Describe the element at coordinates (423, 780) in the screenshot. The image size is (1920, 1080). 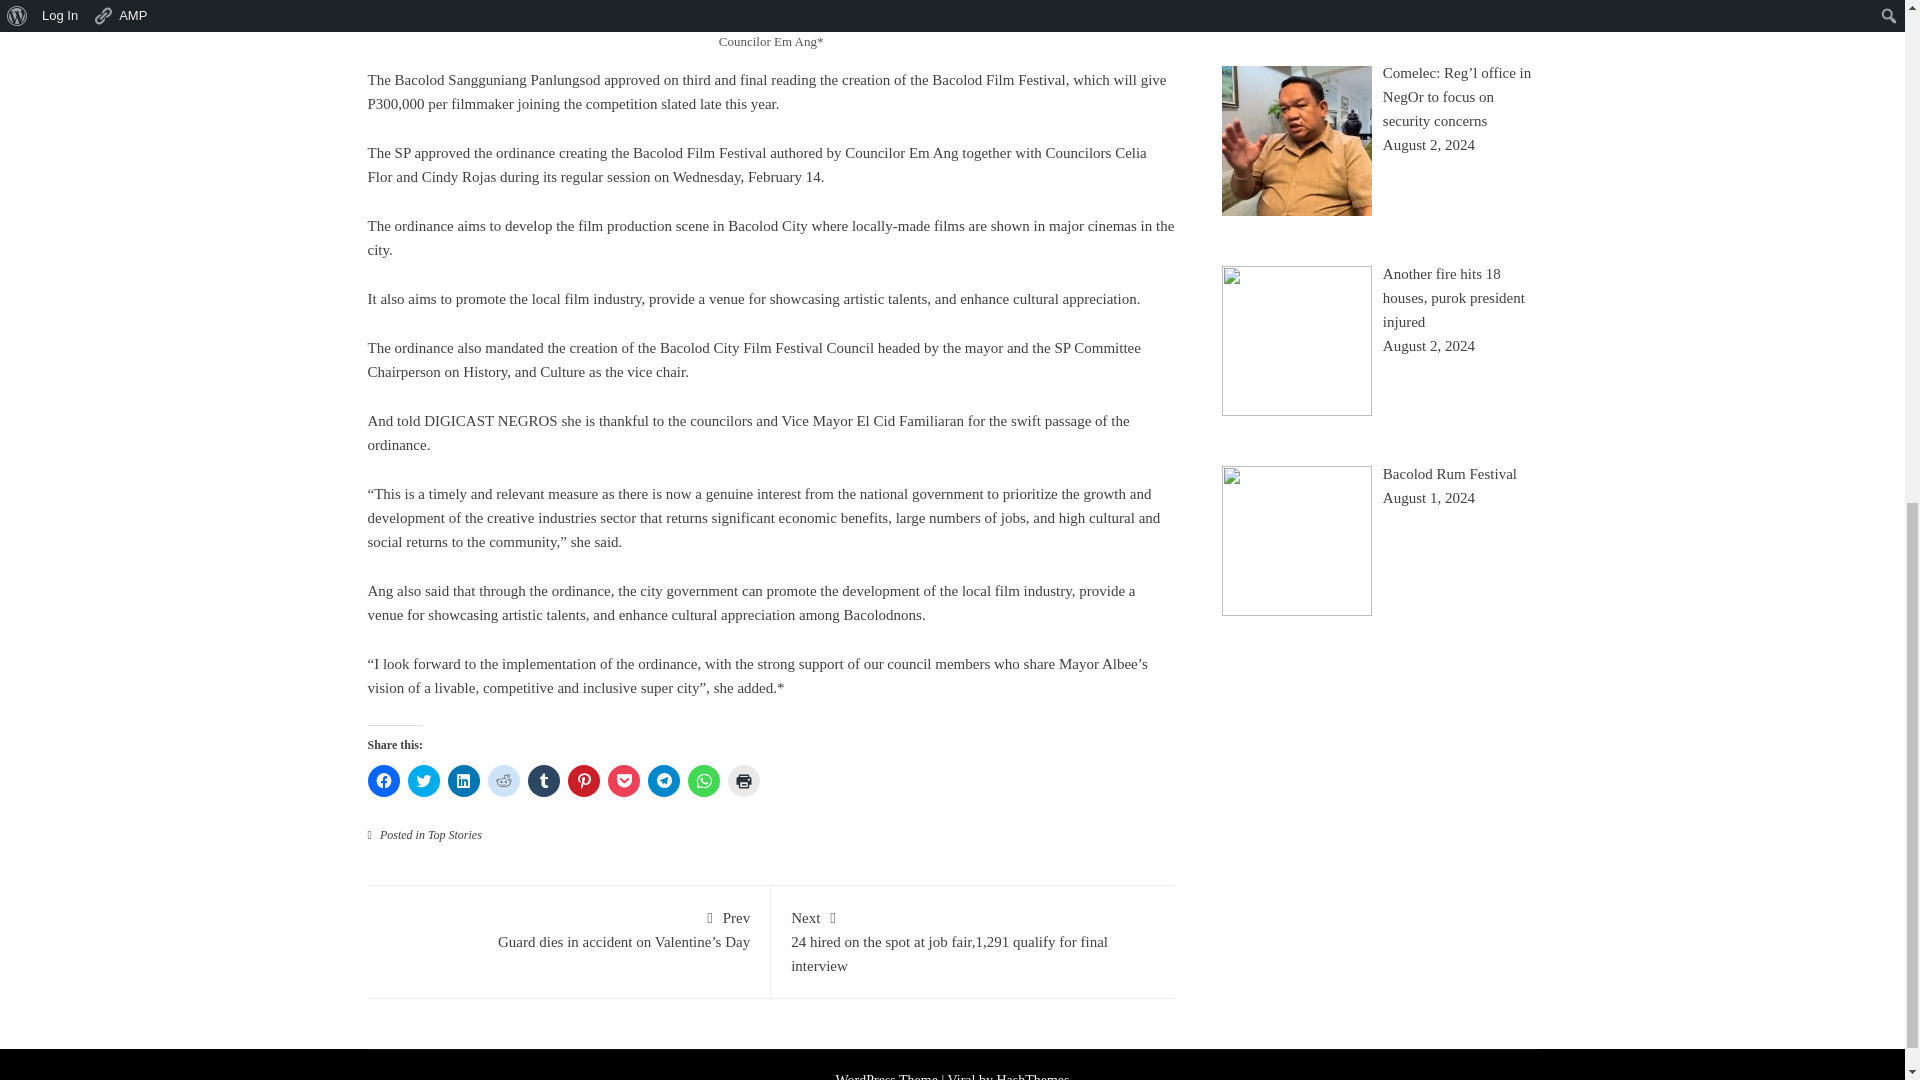
I see `Click to share on Twitter` at that location.